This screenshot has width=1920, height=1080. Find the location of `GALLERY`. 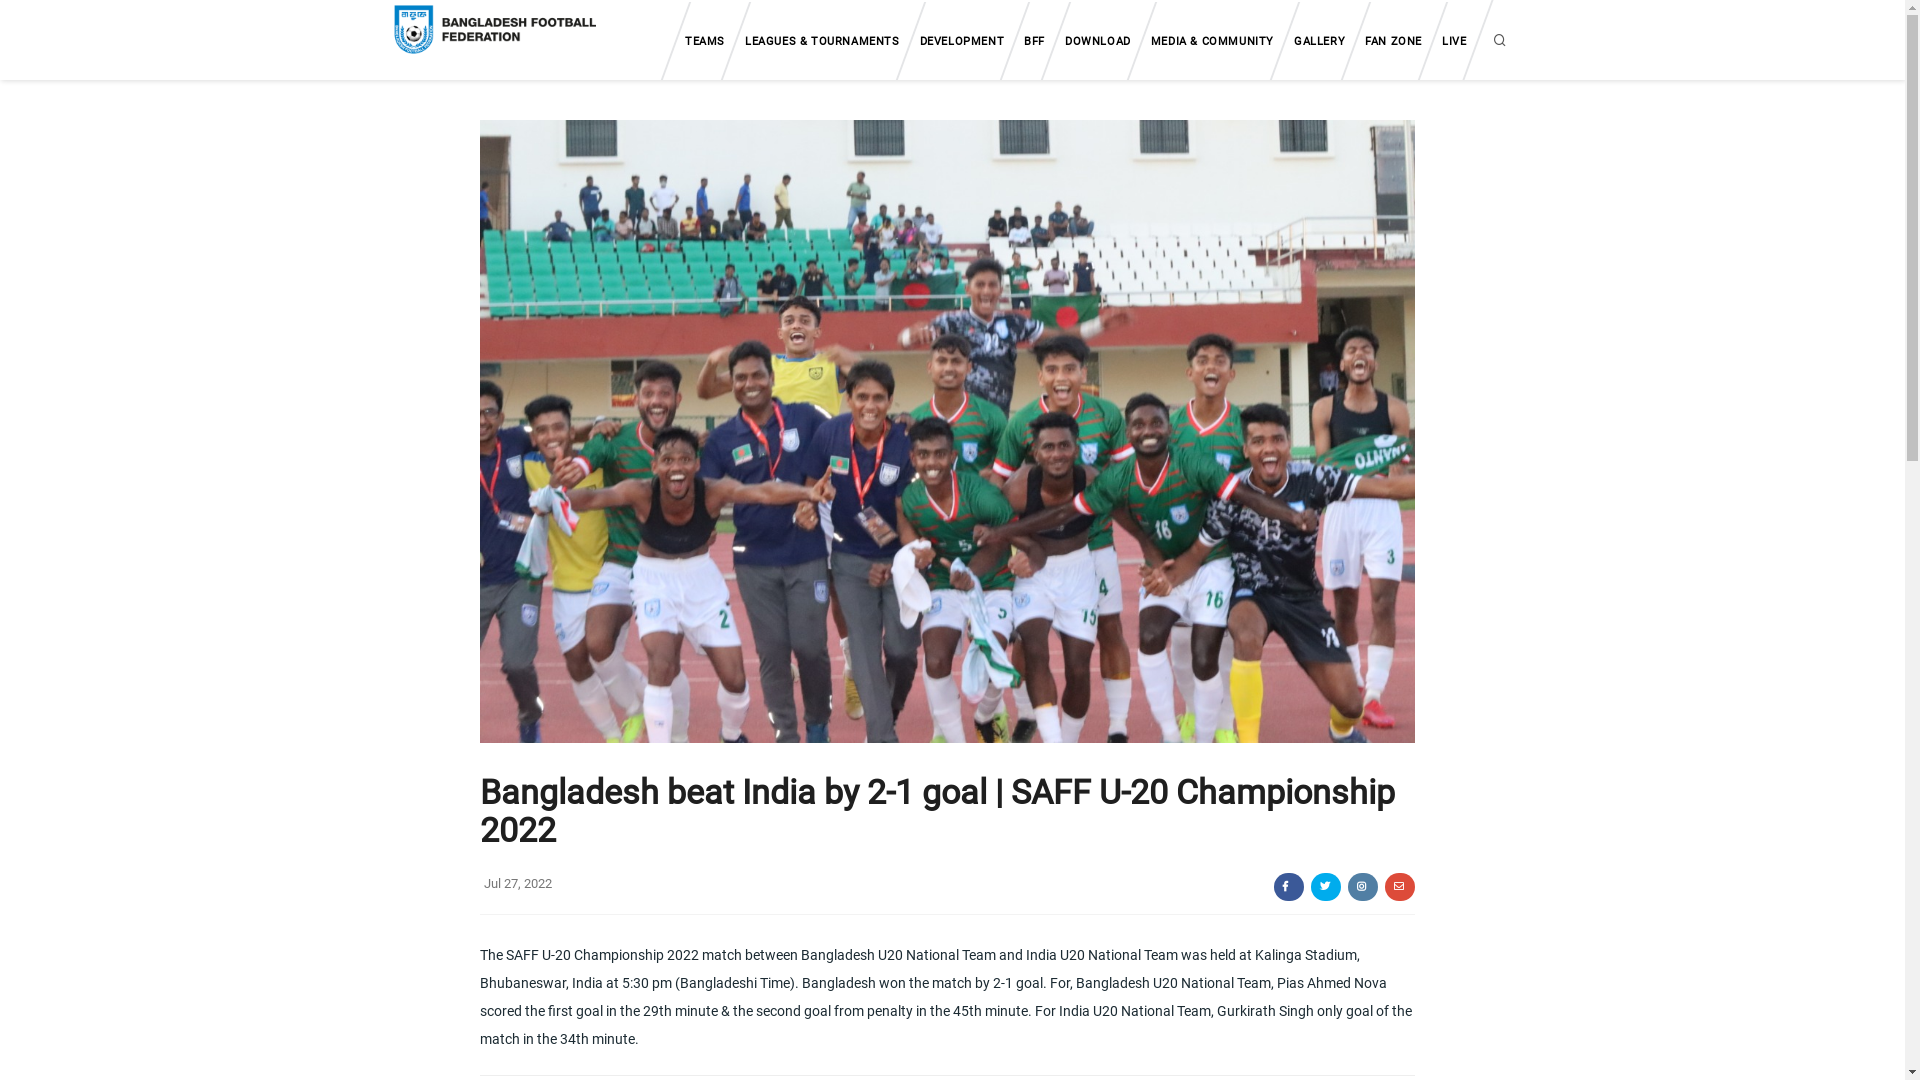

GALLERY is located at coordinates (1320, 41).